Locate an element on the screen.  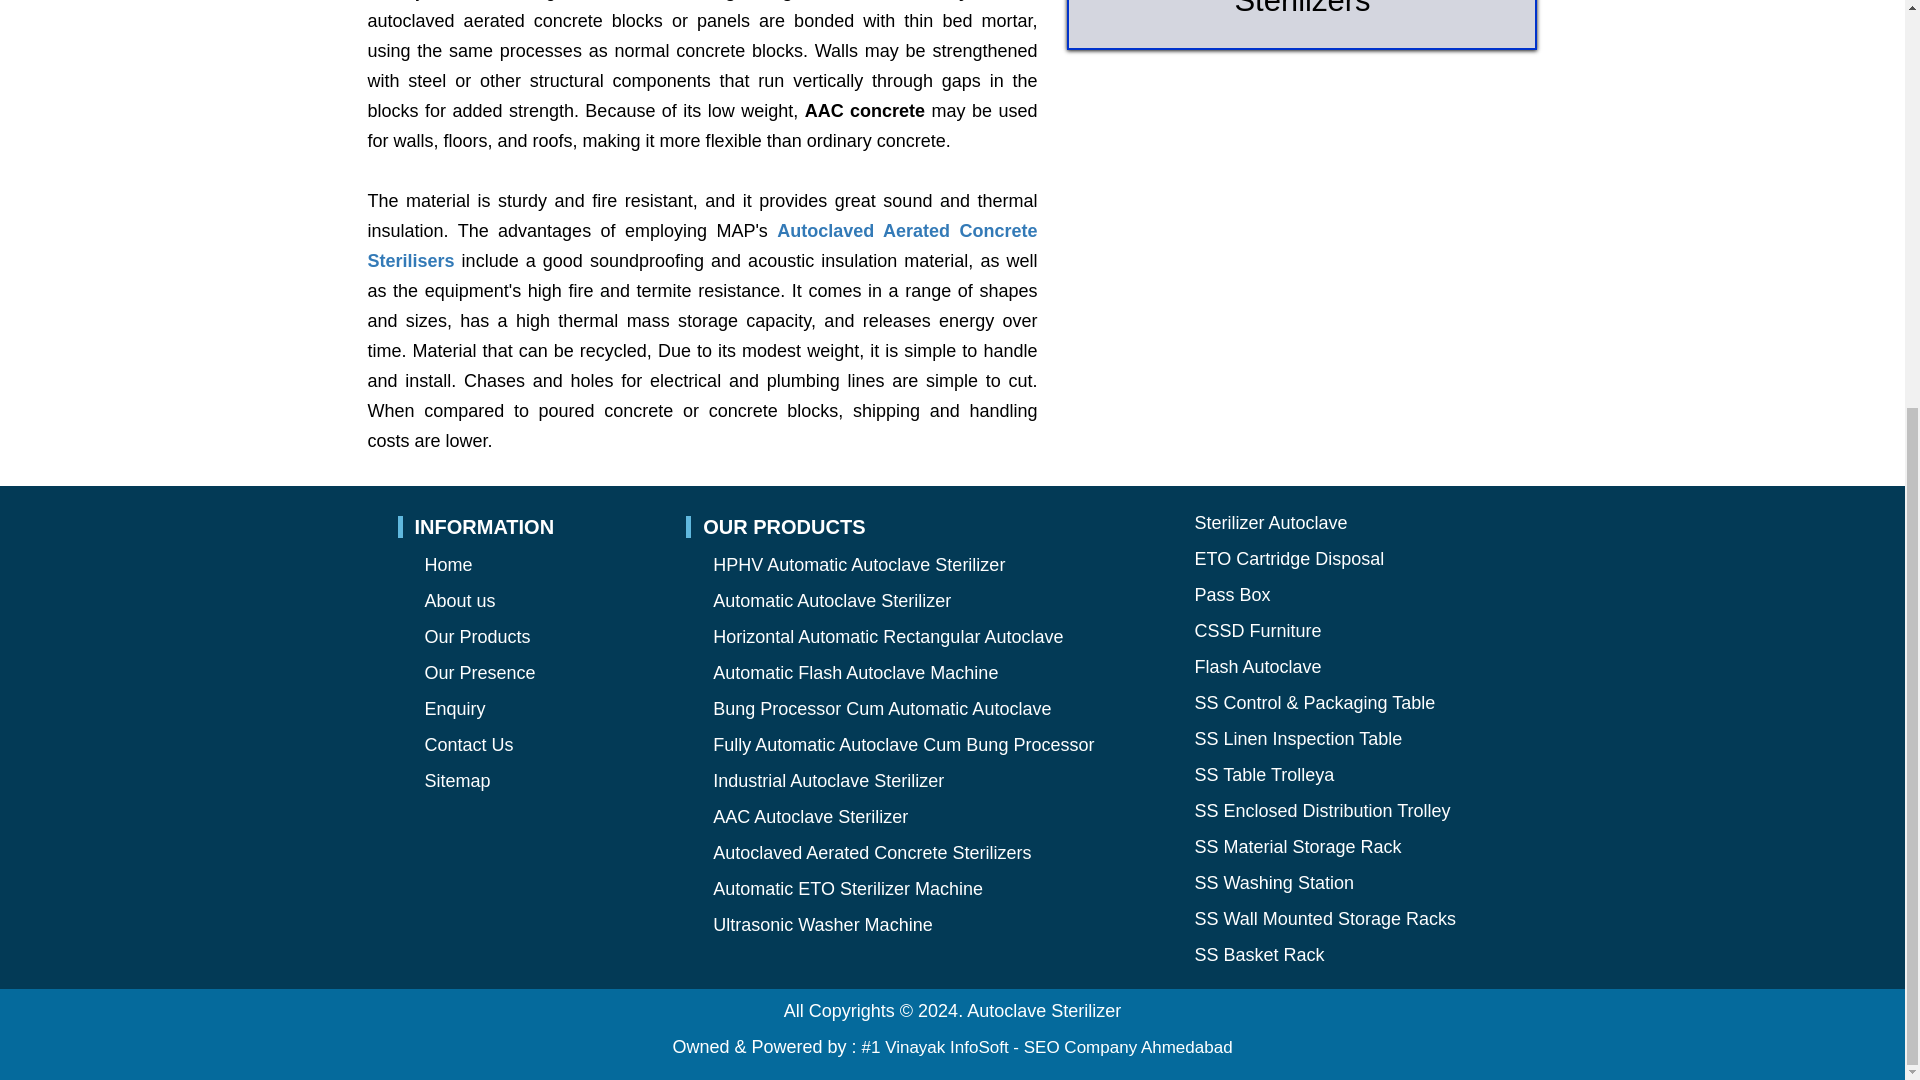
Enquiry is located at coordinates (454, 708).